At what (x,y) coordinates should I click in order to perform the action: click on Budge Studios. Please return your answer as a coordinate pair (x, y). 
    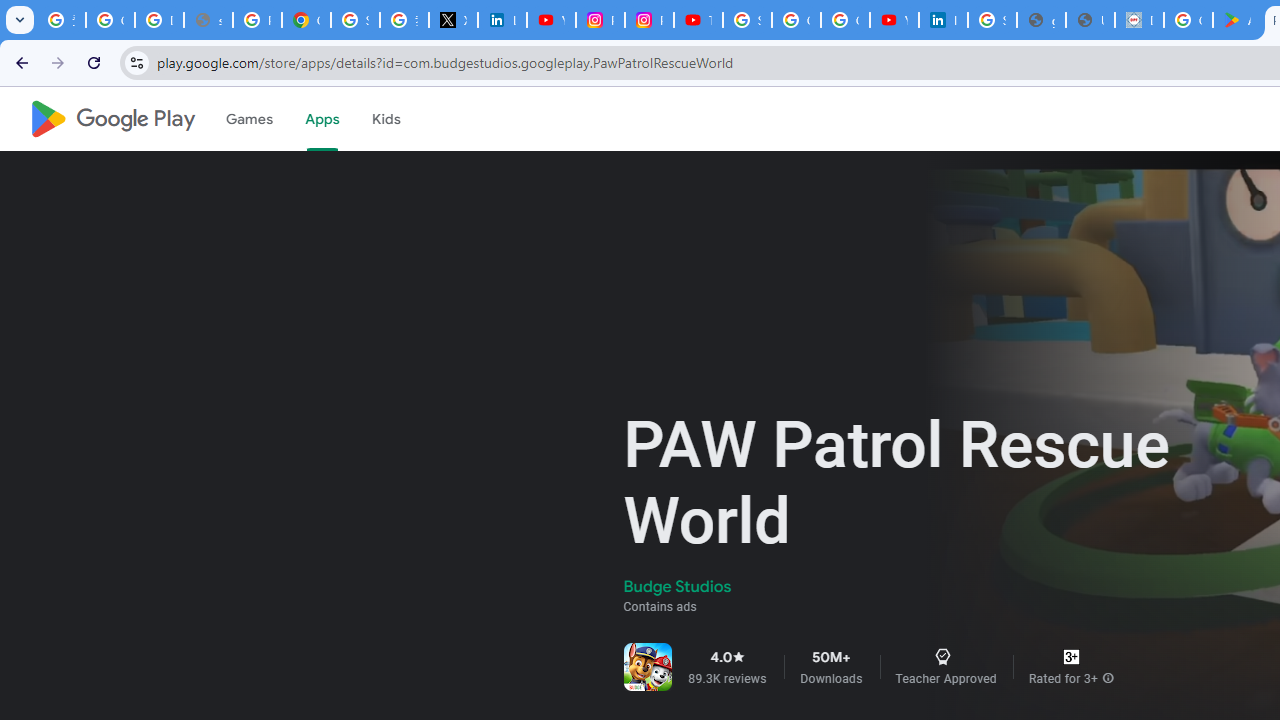
    Looking at the image, I should click on (678, 586).